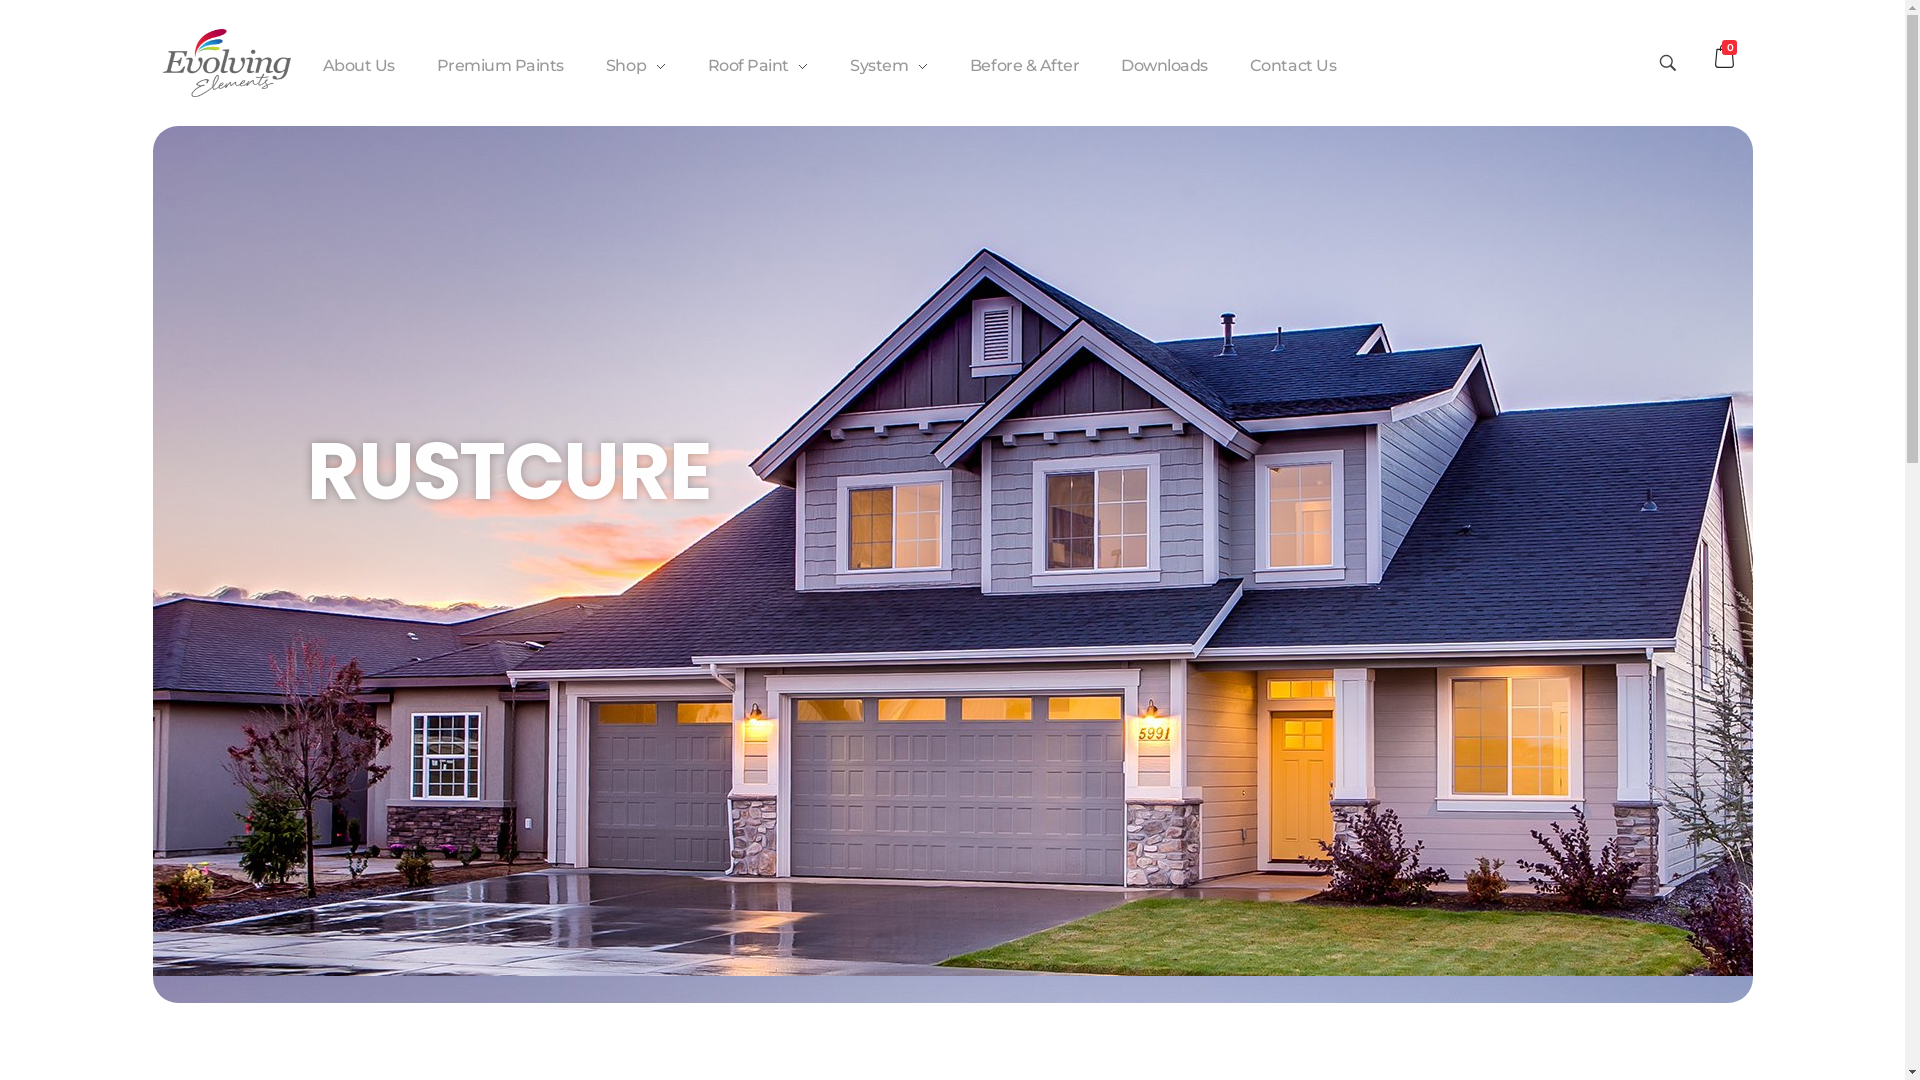  I want to click on Downloads, so click(1164, 66).